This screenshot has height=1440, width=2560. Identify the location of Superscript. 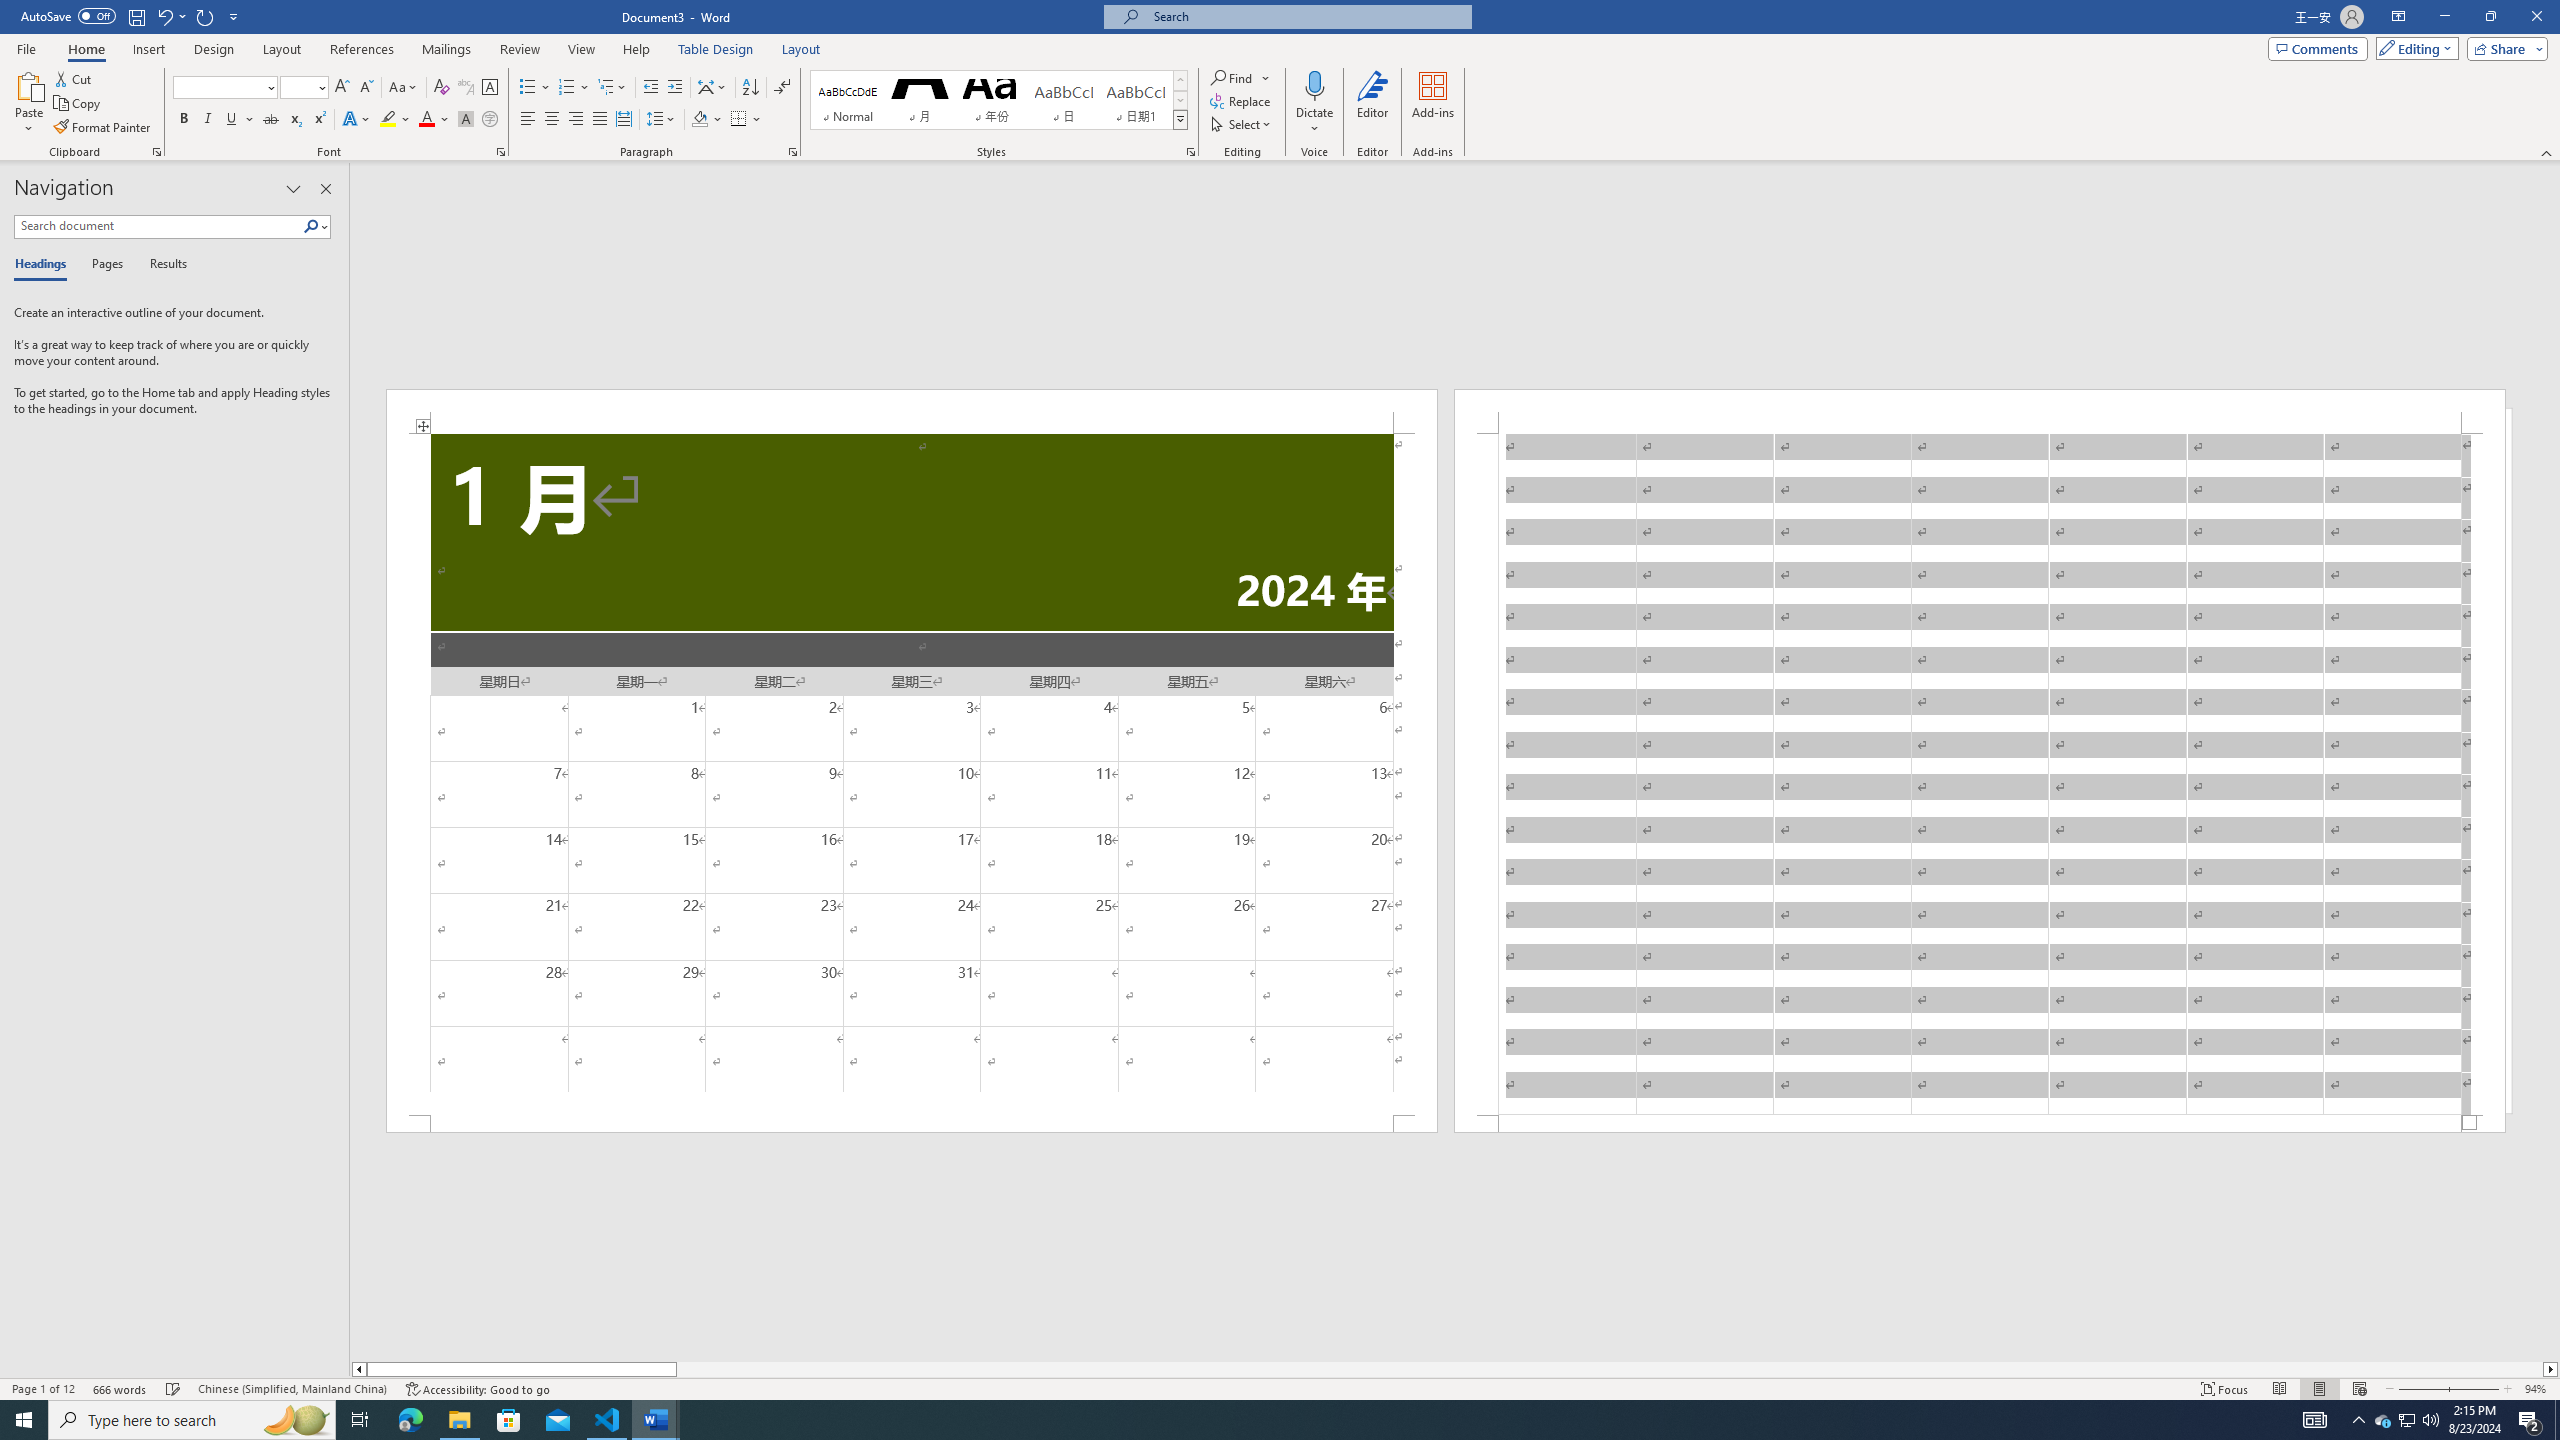
(318, 120).